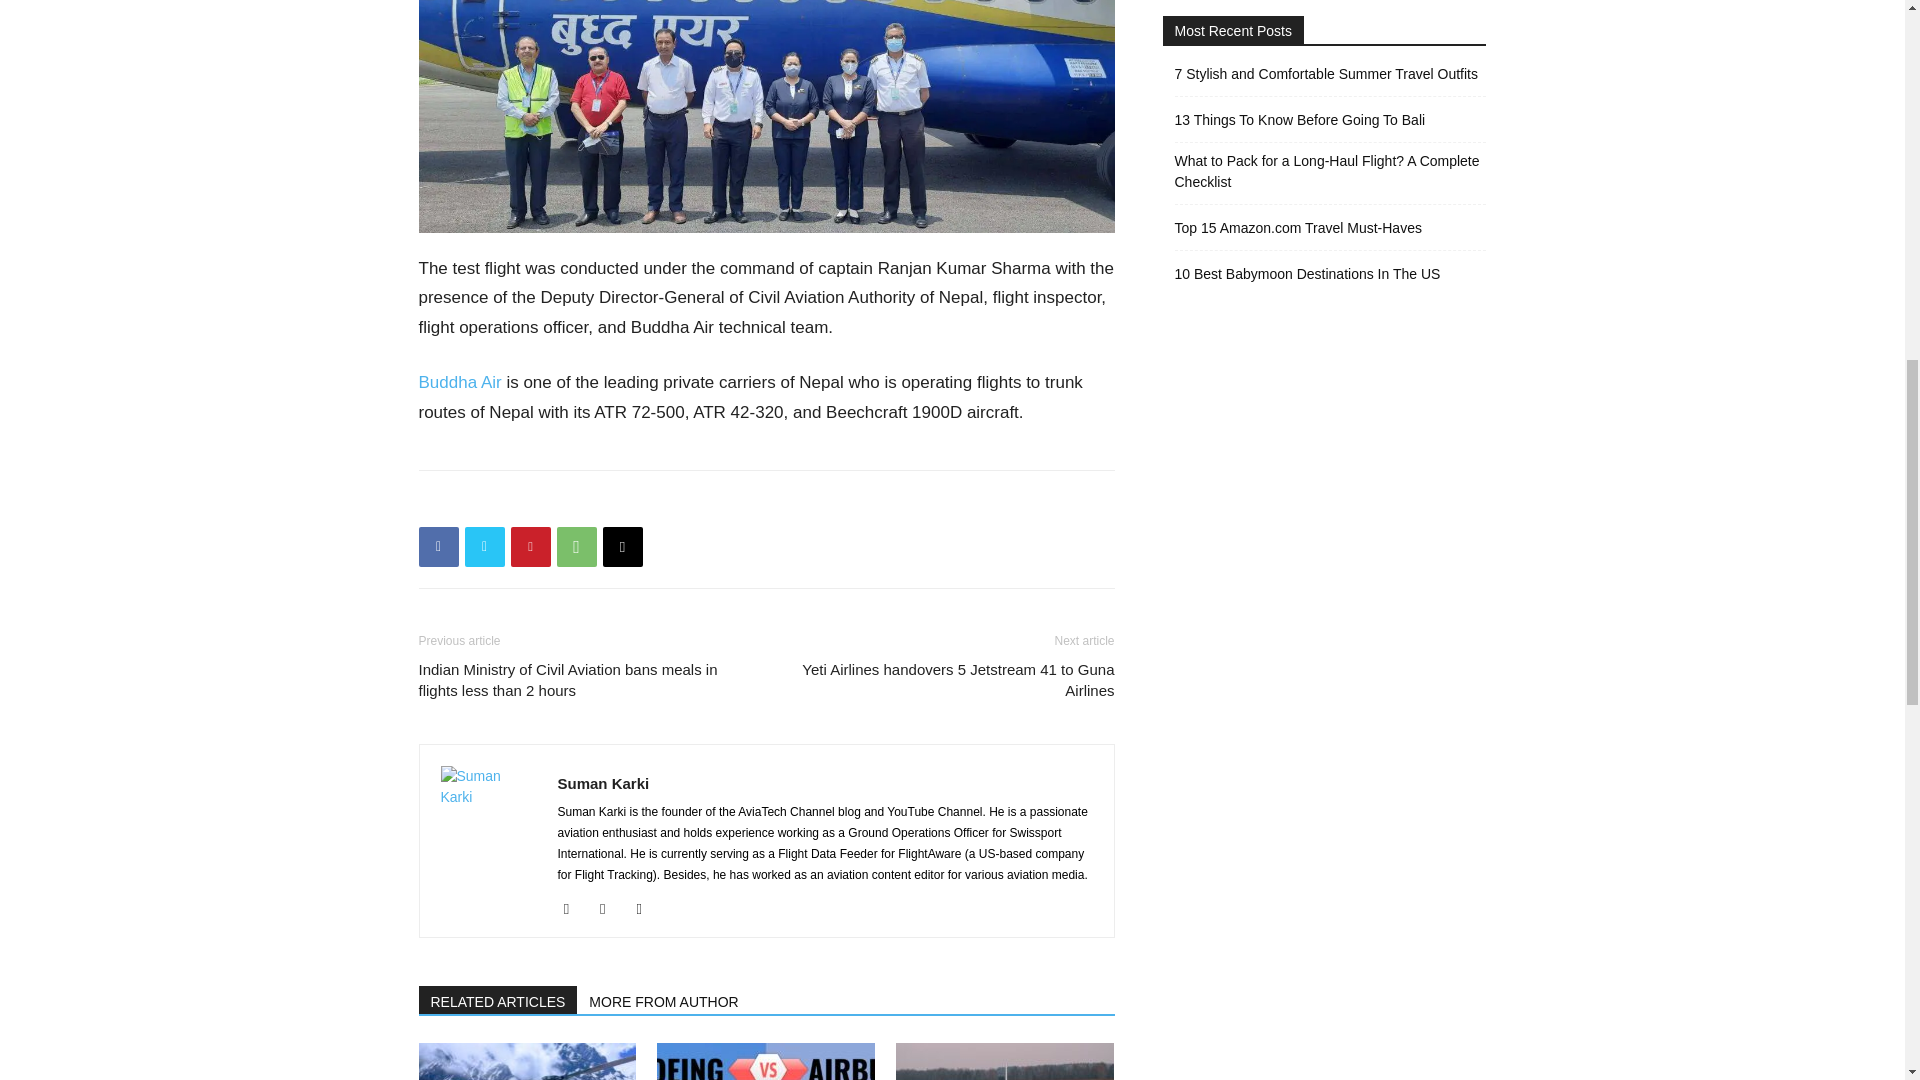 This screenshot has width=1920, height=1080. Describe the element at coordinates (766, 116) in the screenshot. I see `buddha air atr 72 tumlingtar airport aviatechchannel` at that location.